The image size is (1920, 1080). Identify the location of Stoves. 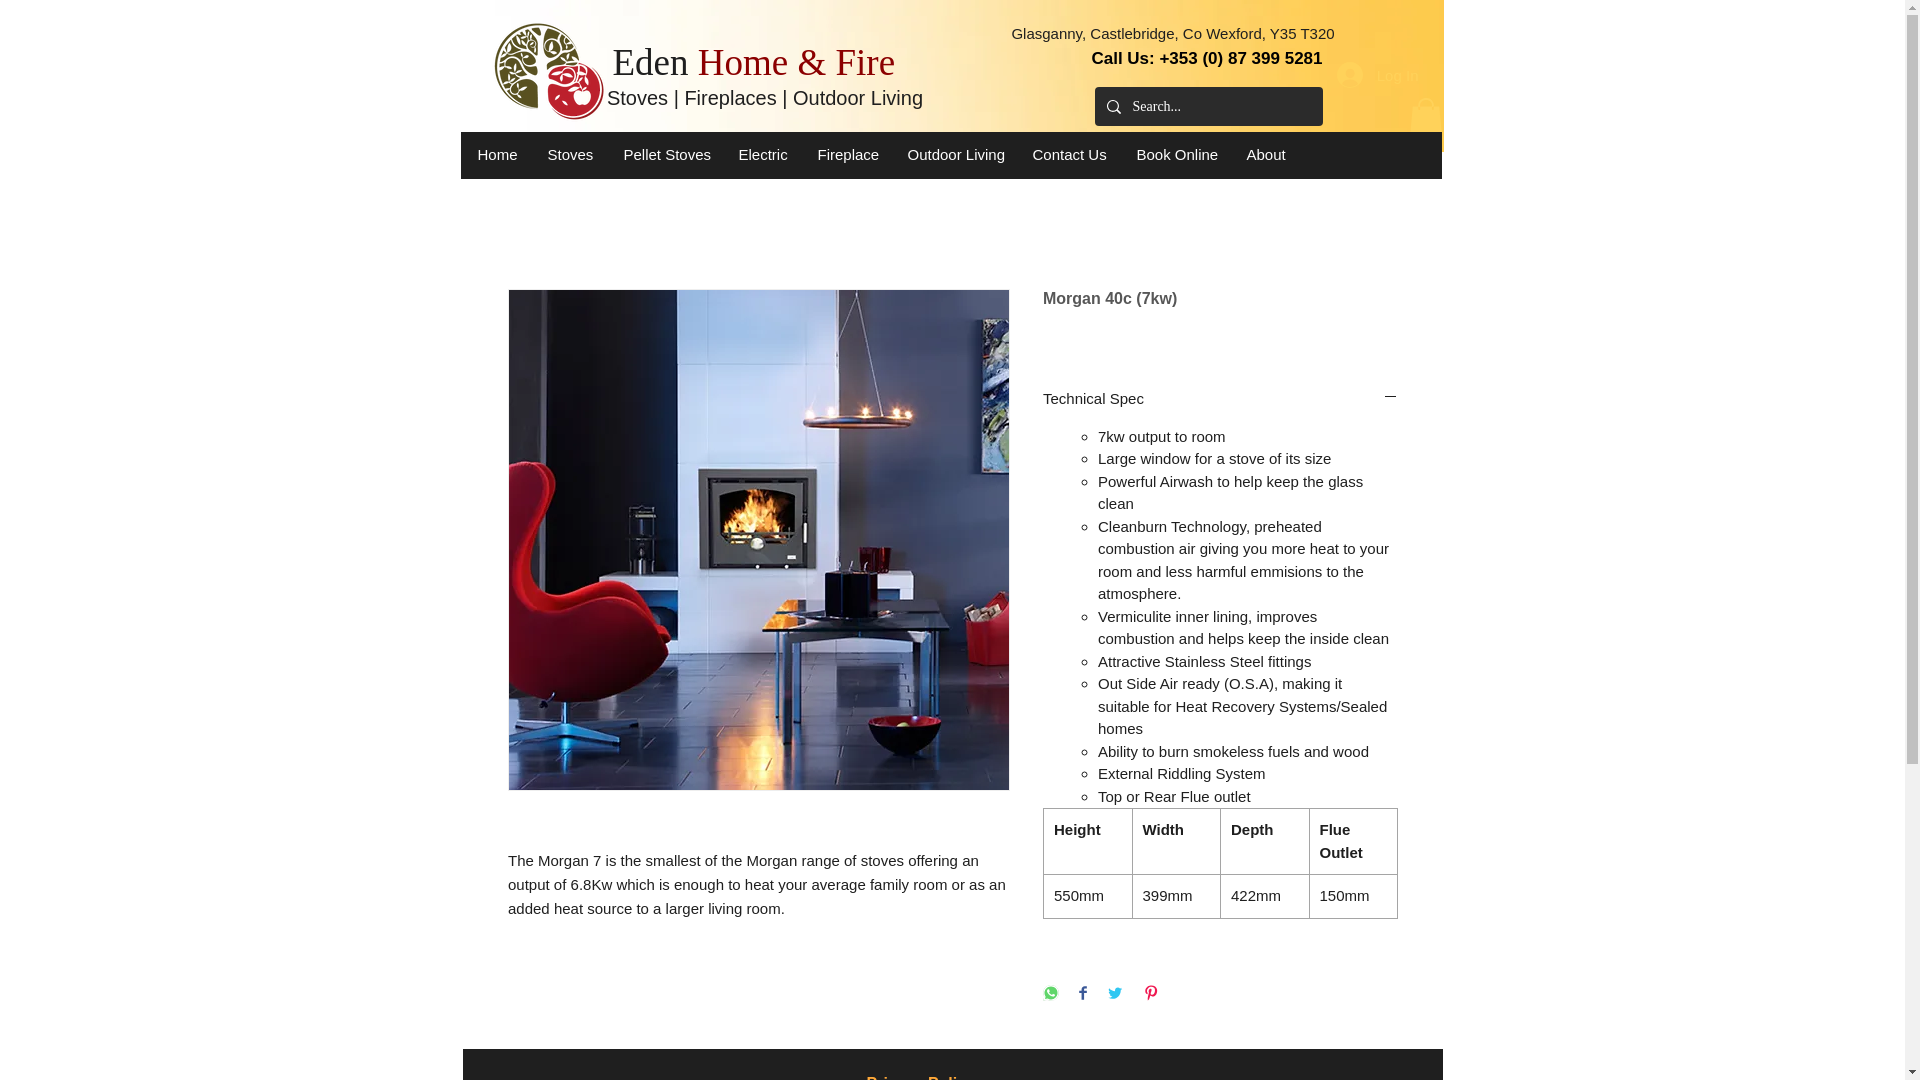
(570, 154).